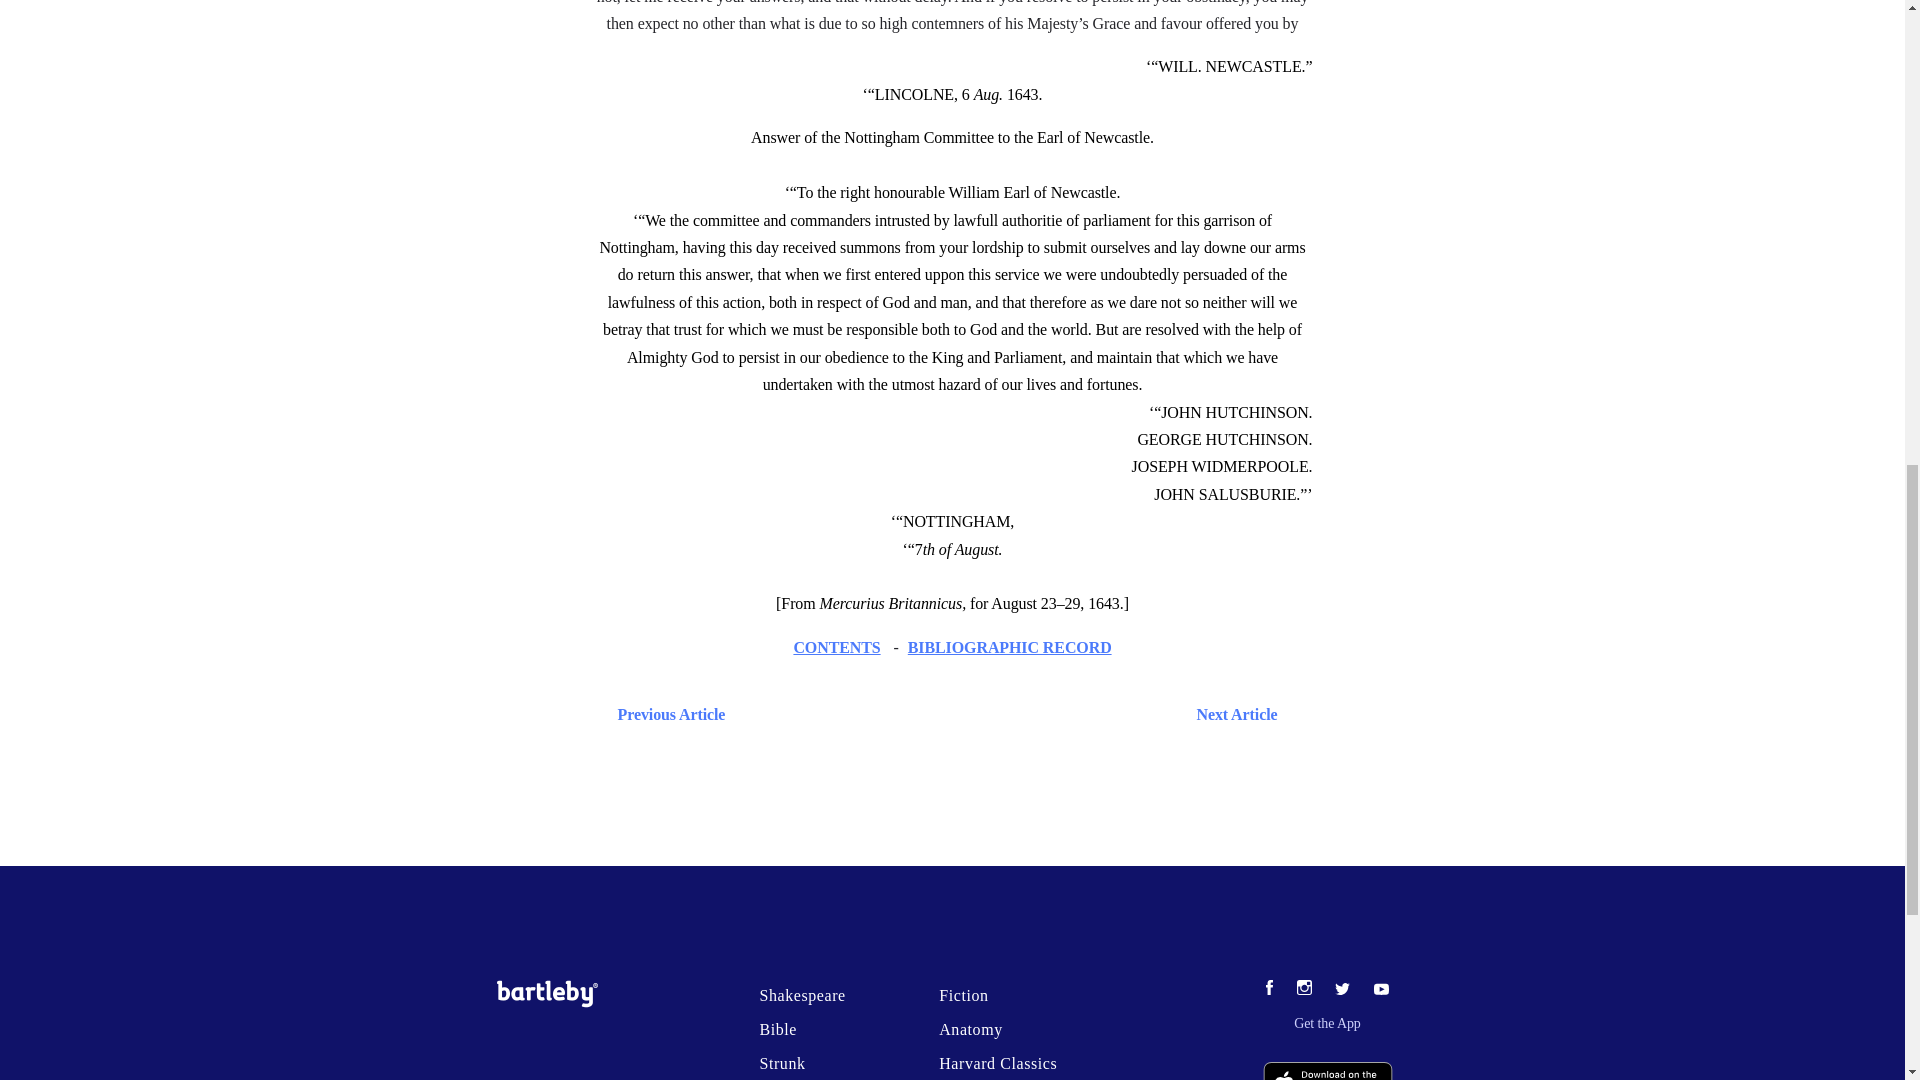 This screenshot has height=1080, width=1920. I want to click on Shakespeare, so click(801, 996).